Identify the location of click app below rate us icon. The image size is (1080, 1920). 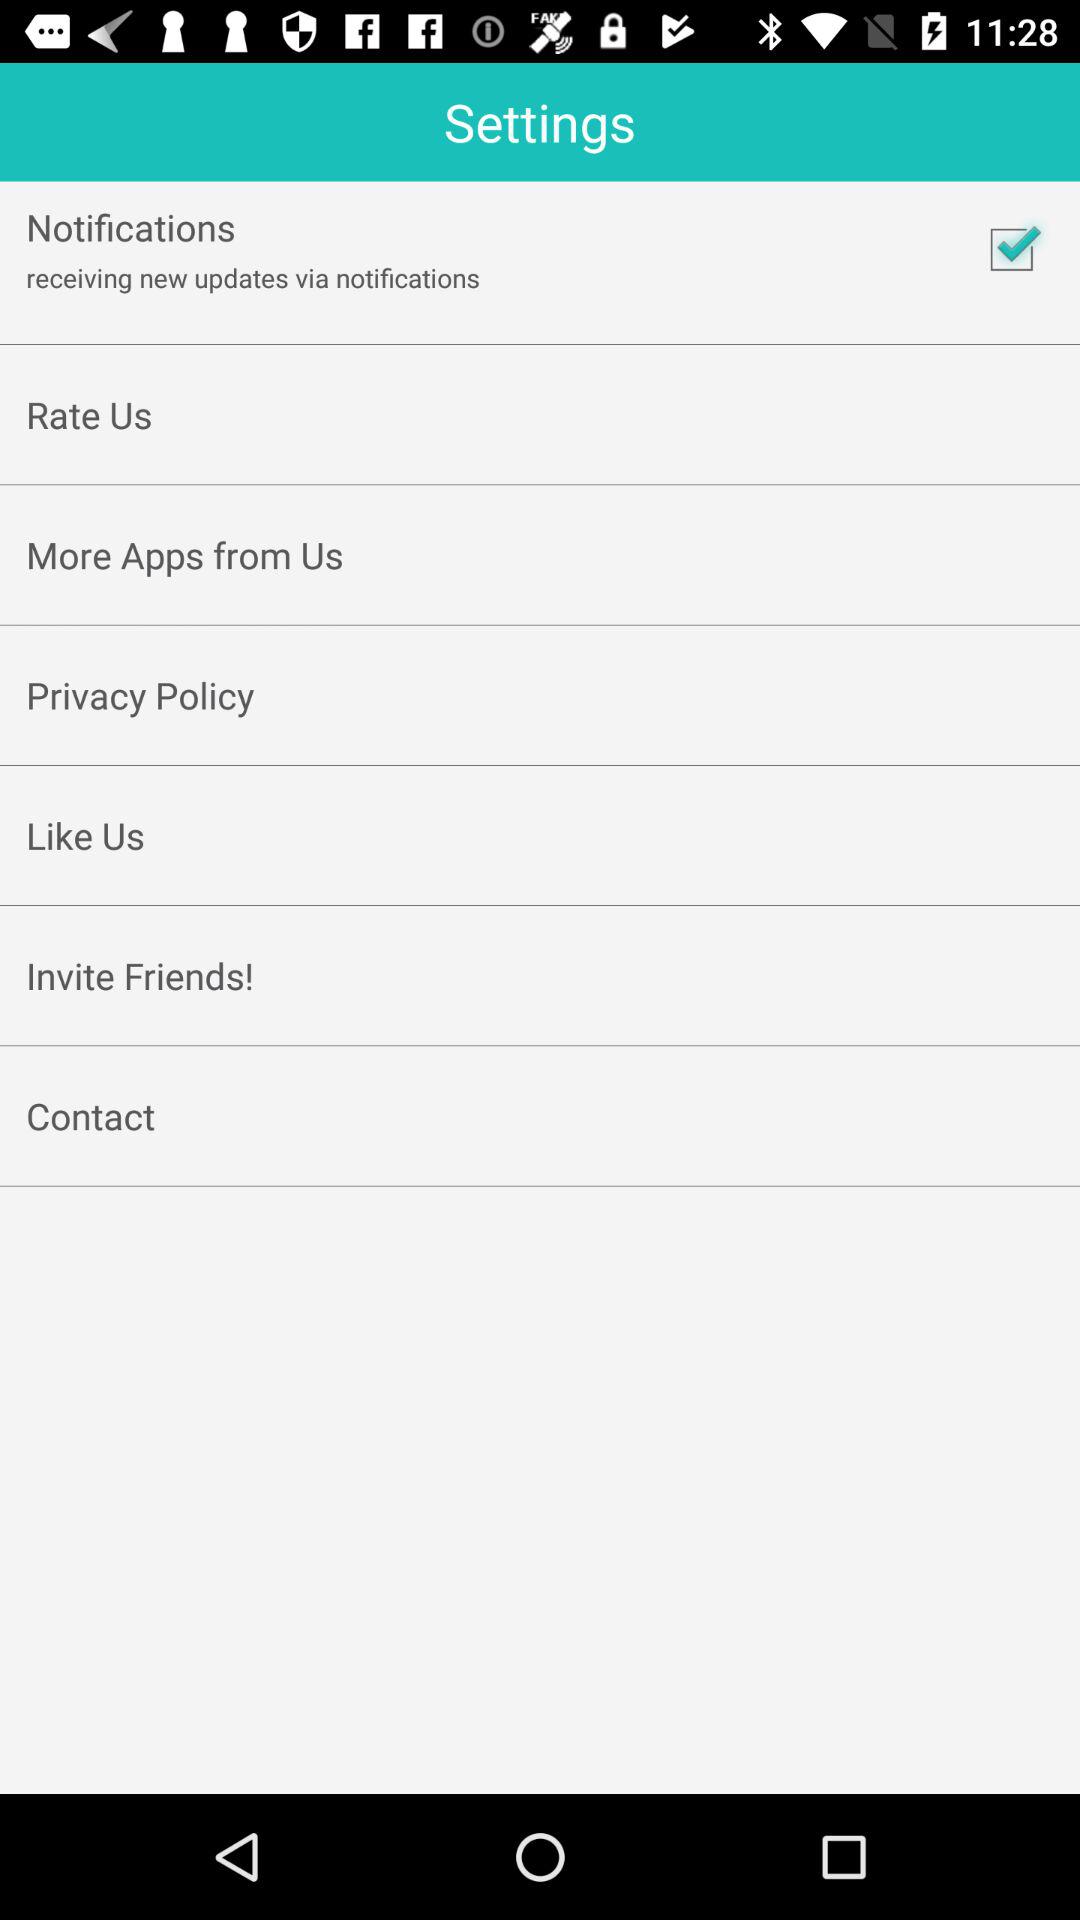
(540, 462).